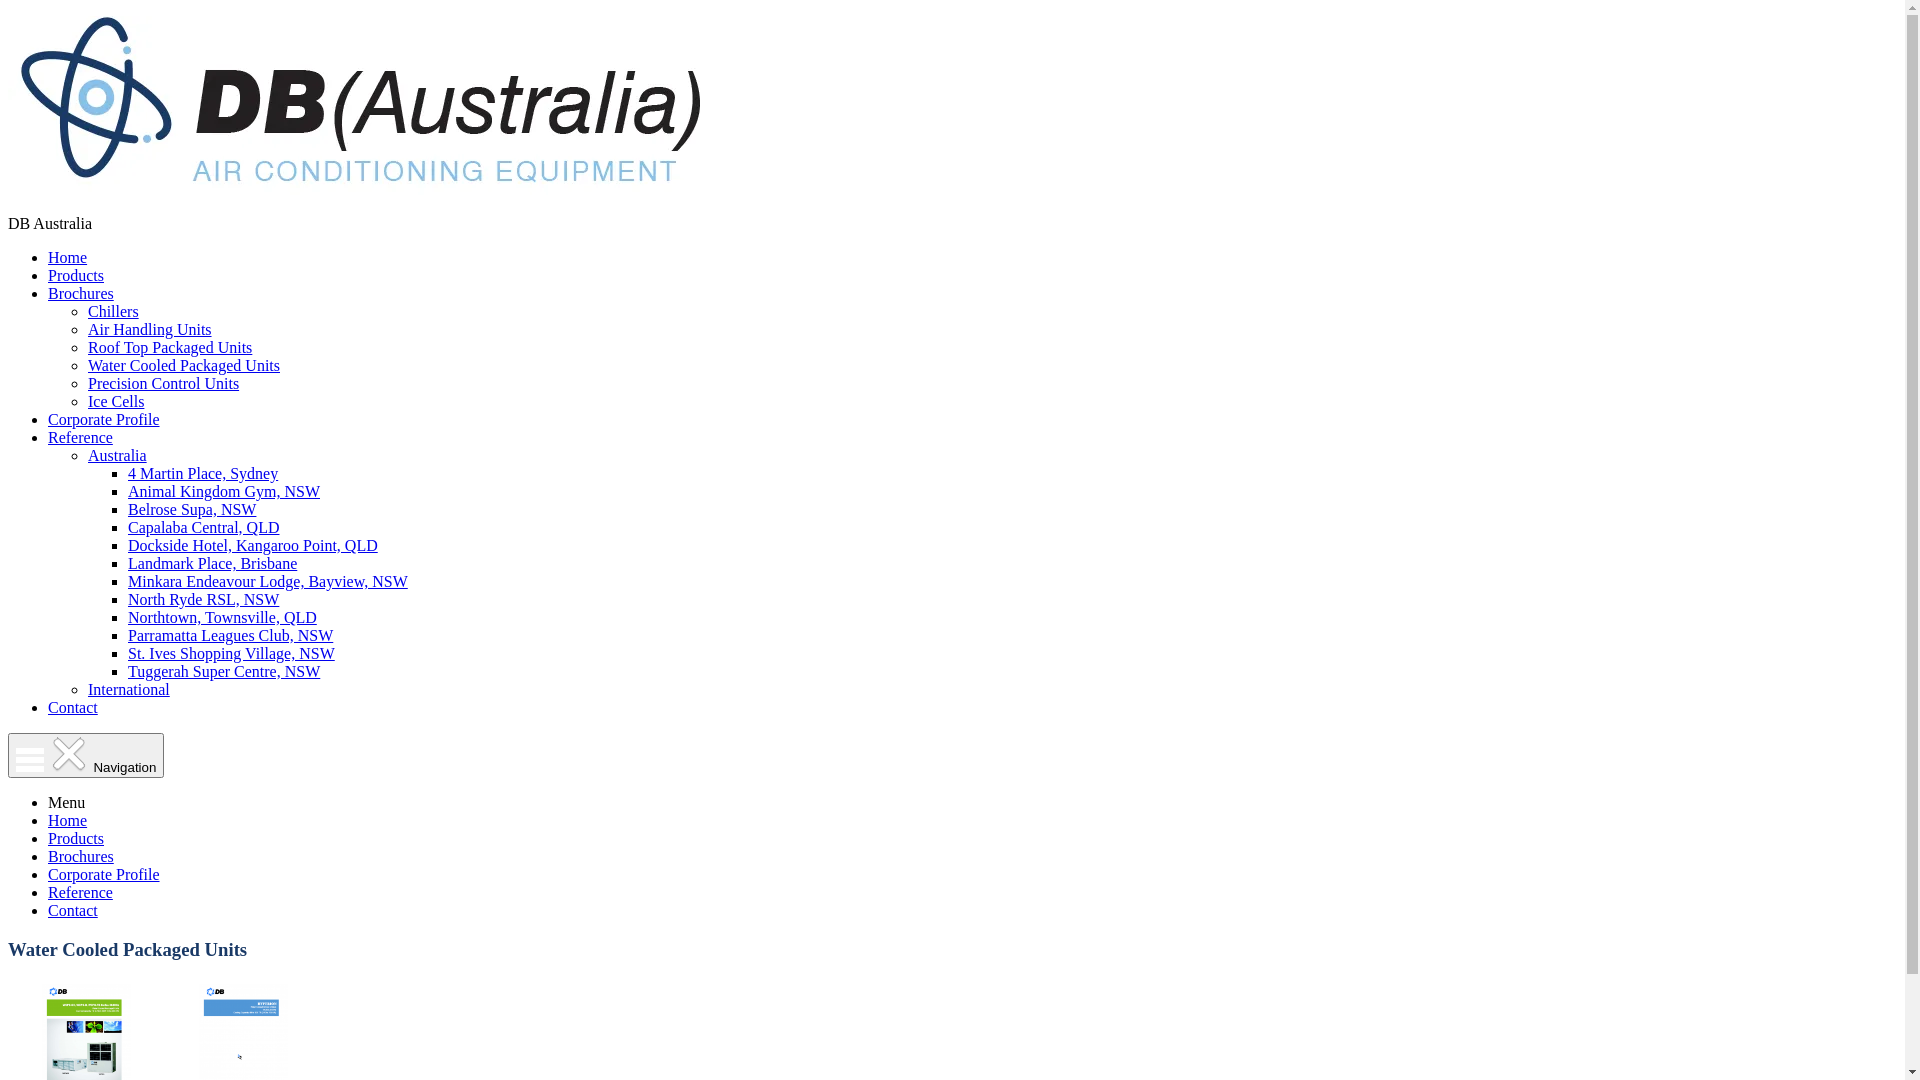 The width and height of the screenshot is (1920, 1080). What do you see at coordinates (204, 528) in the screenshot?
I see `Capalaba Central, QLD` at bounding box center [204, 528].